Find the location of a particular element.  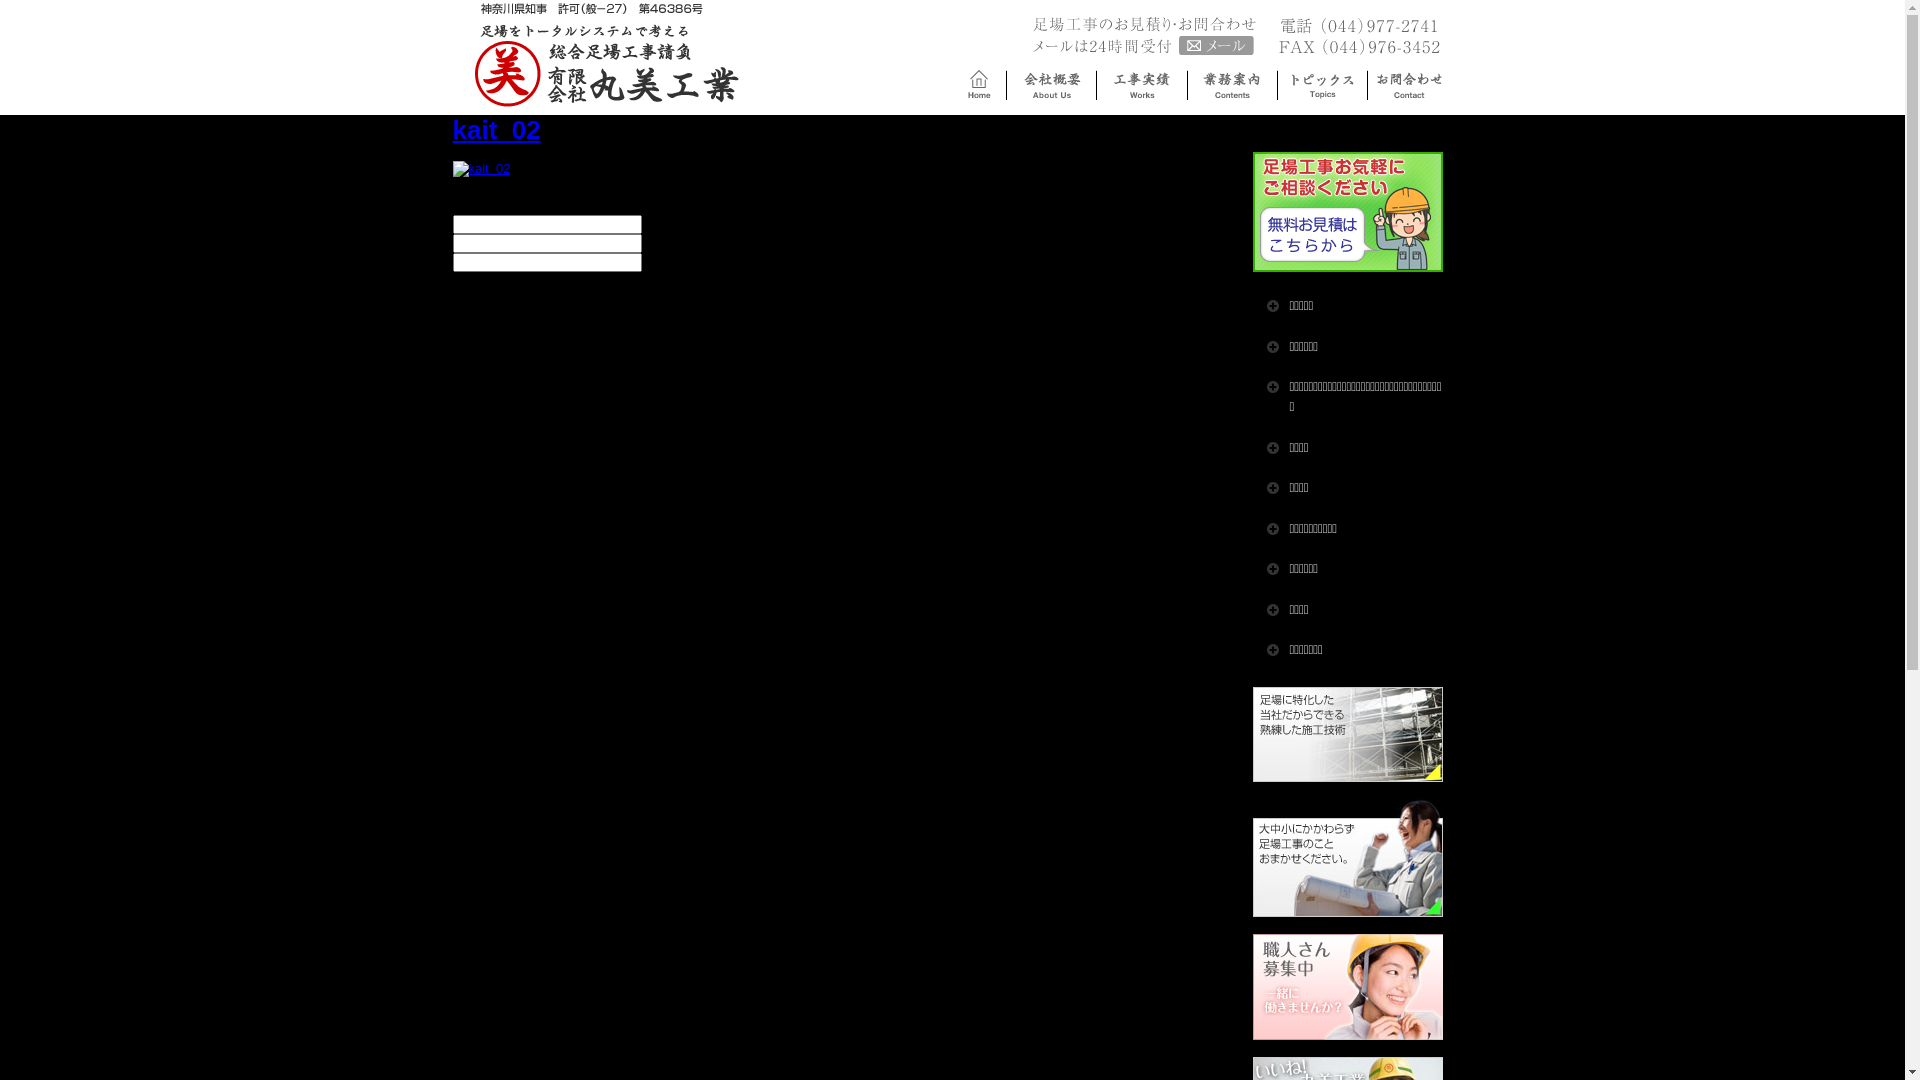

kait_02 is located at coordinates (481, 169).